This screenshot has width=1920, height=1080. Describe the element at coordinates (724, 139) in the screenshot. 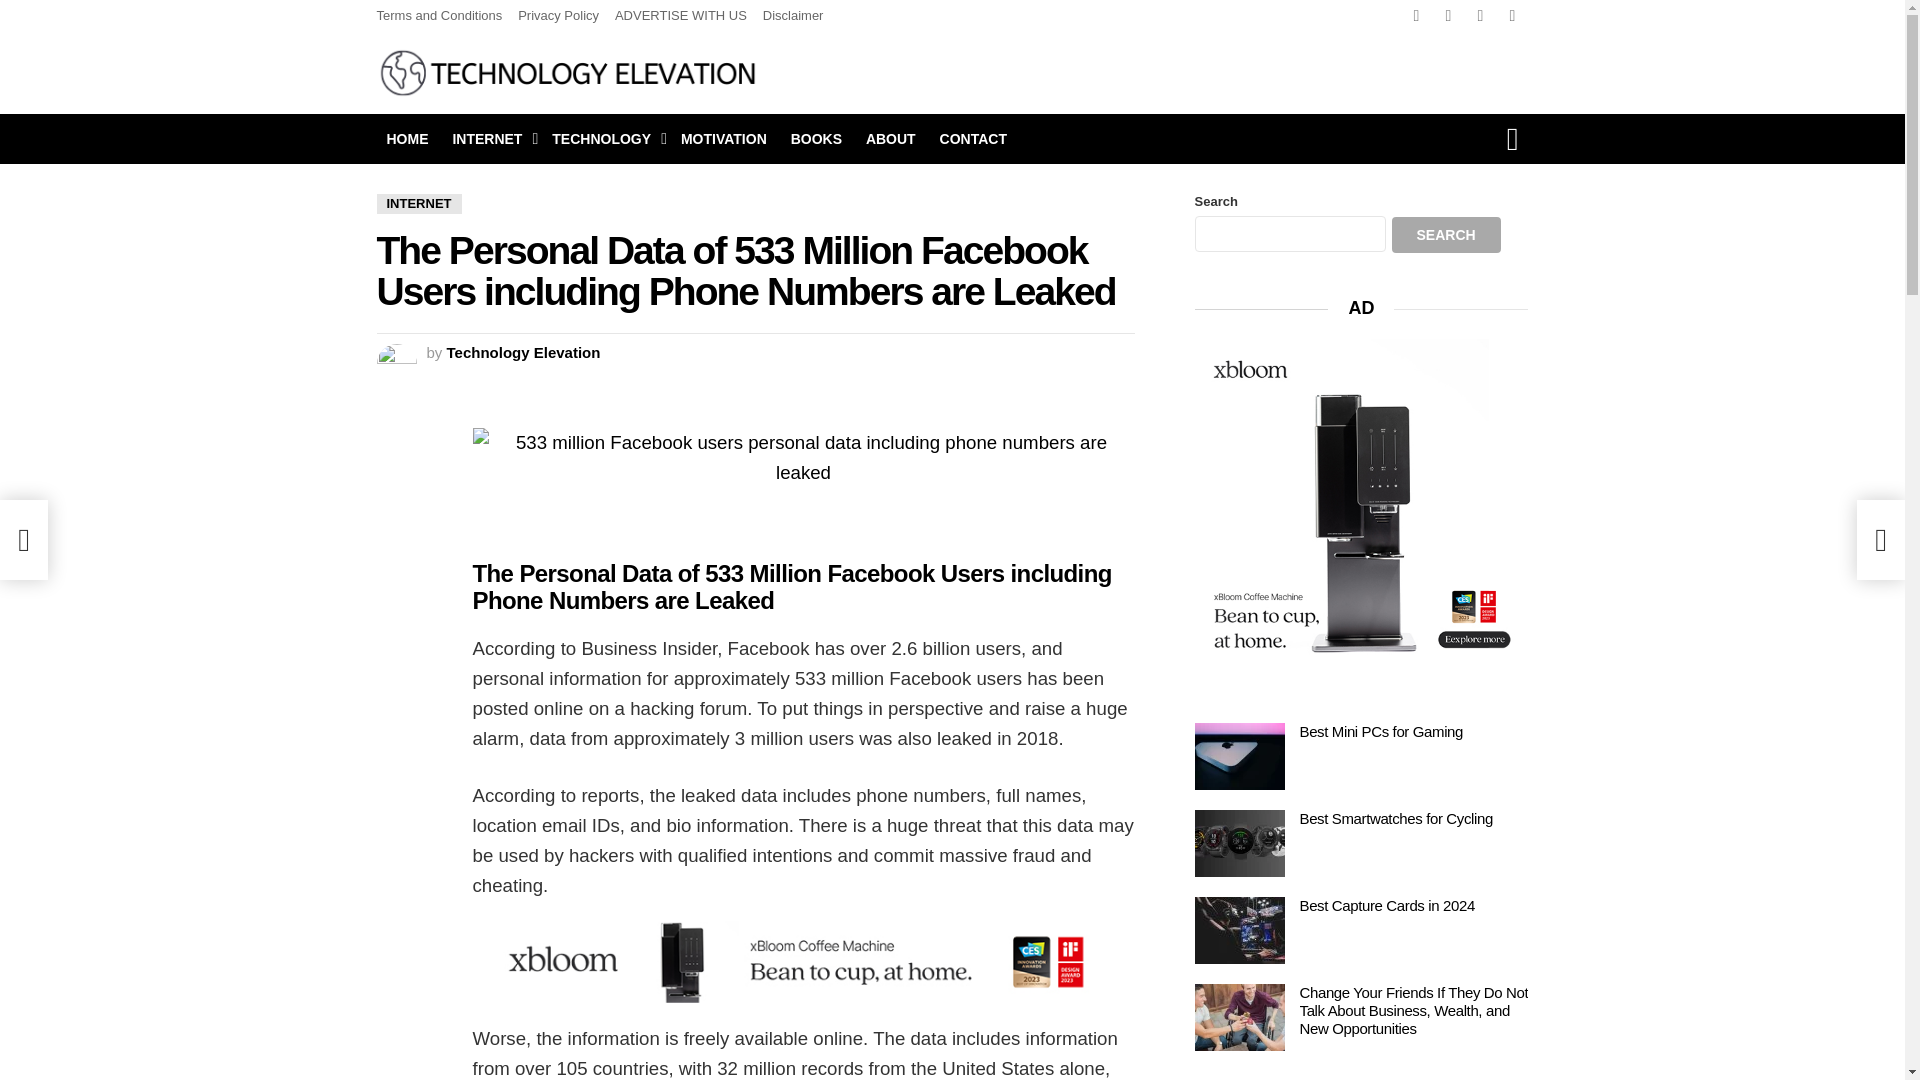

I see `MOTIVATION` at that location.